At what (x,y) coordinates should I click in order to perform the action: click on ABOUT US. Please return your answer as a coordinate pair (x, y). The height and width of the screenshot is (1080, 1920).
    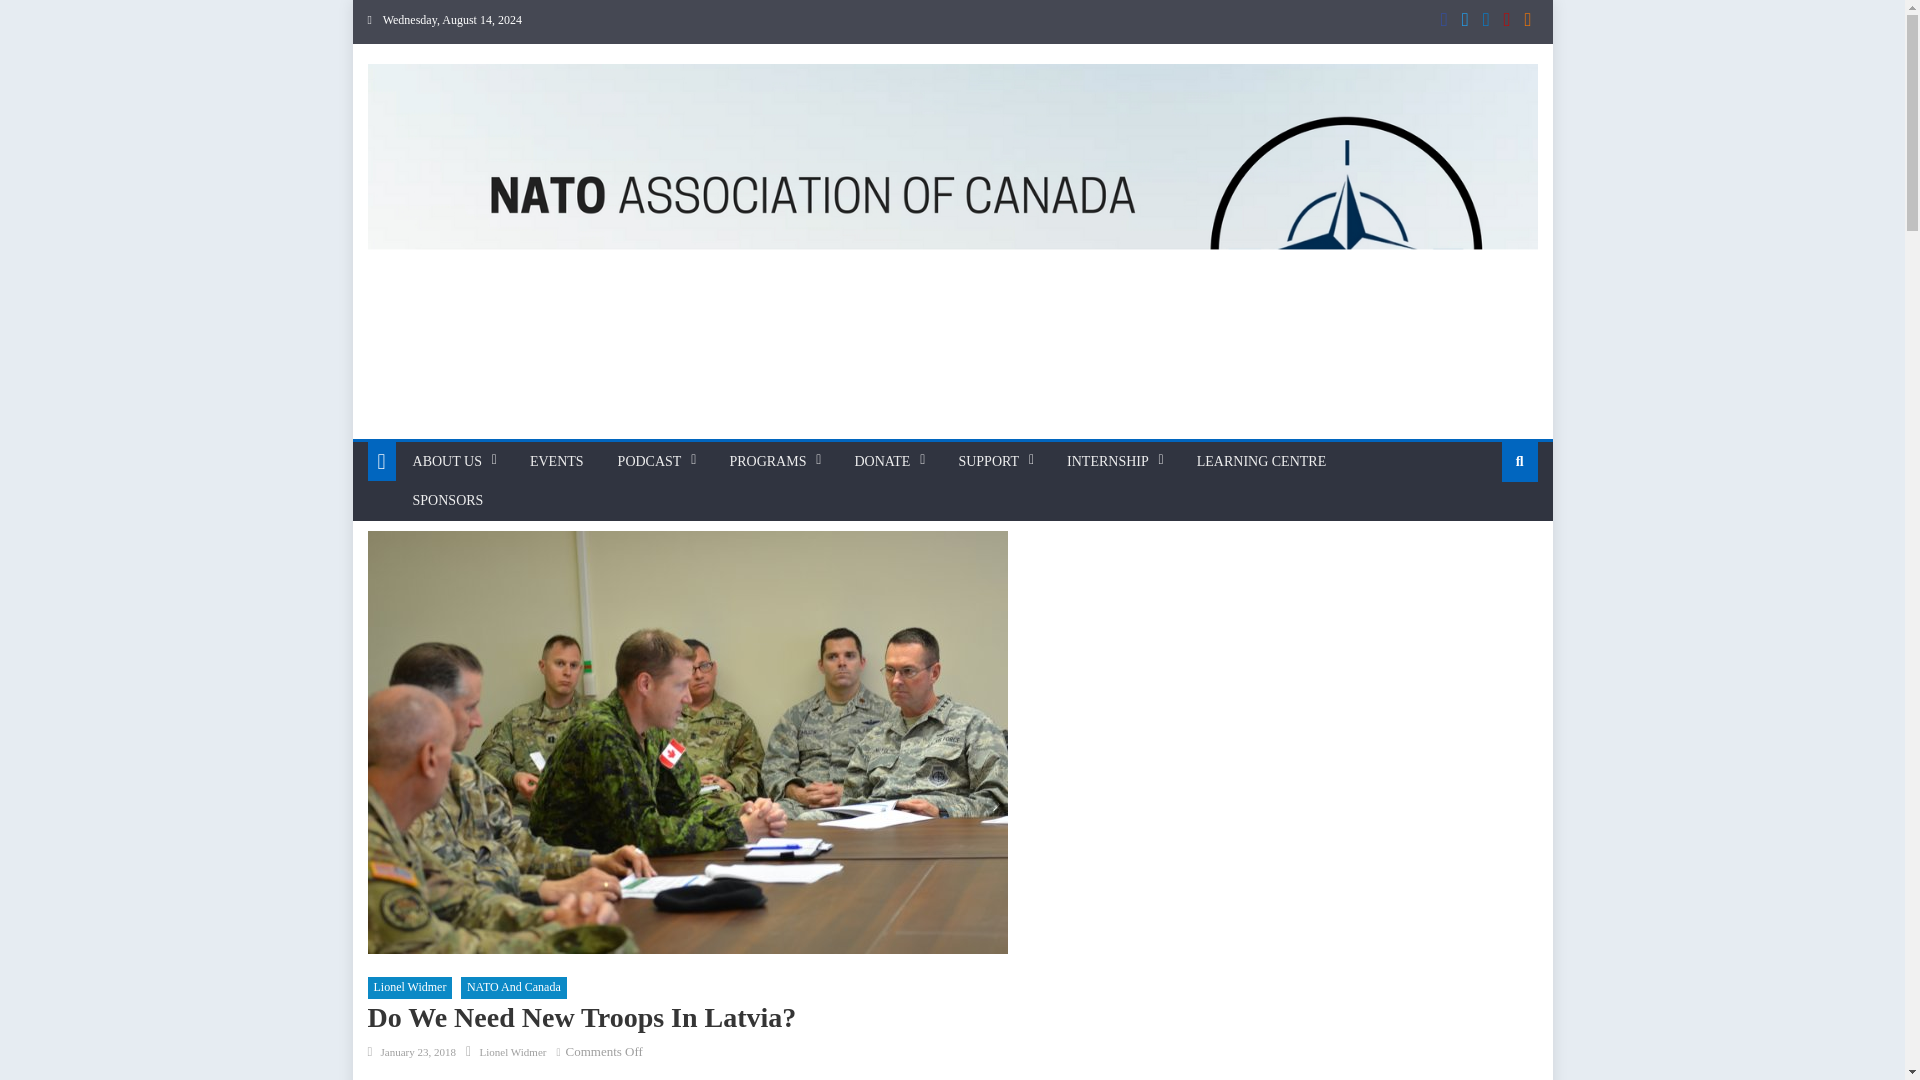
    Looking at the image, I should click on (447, 461).